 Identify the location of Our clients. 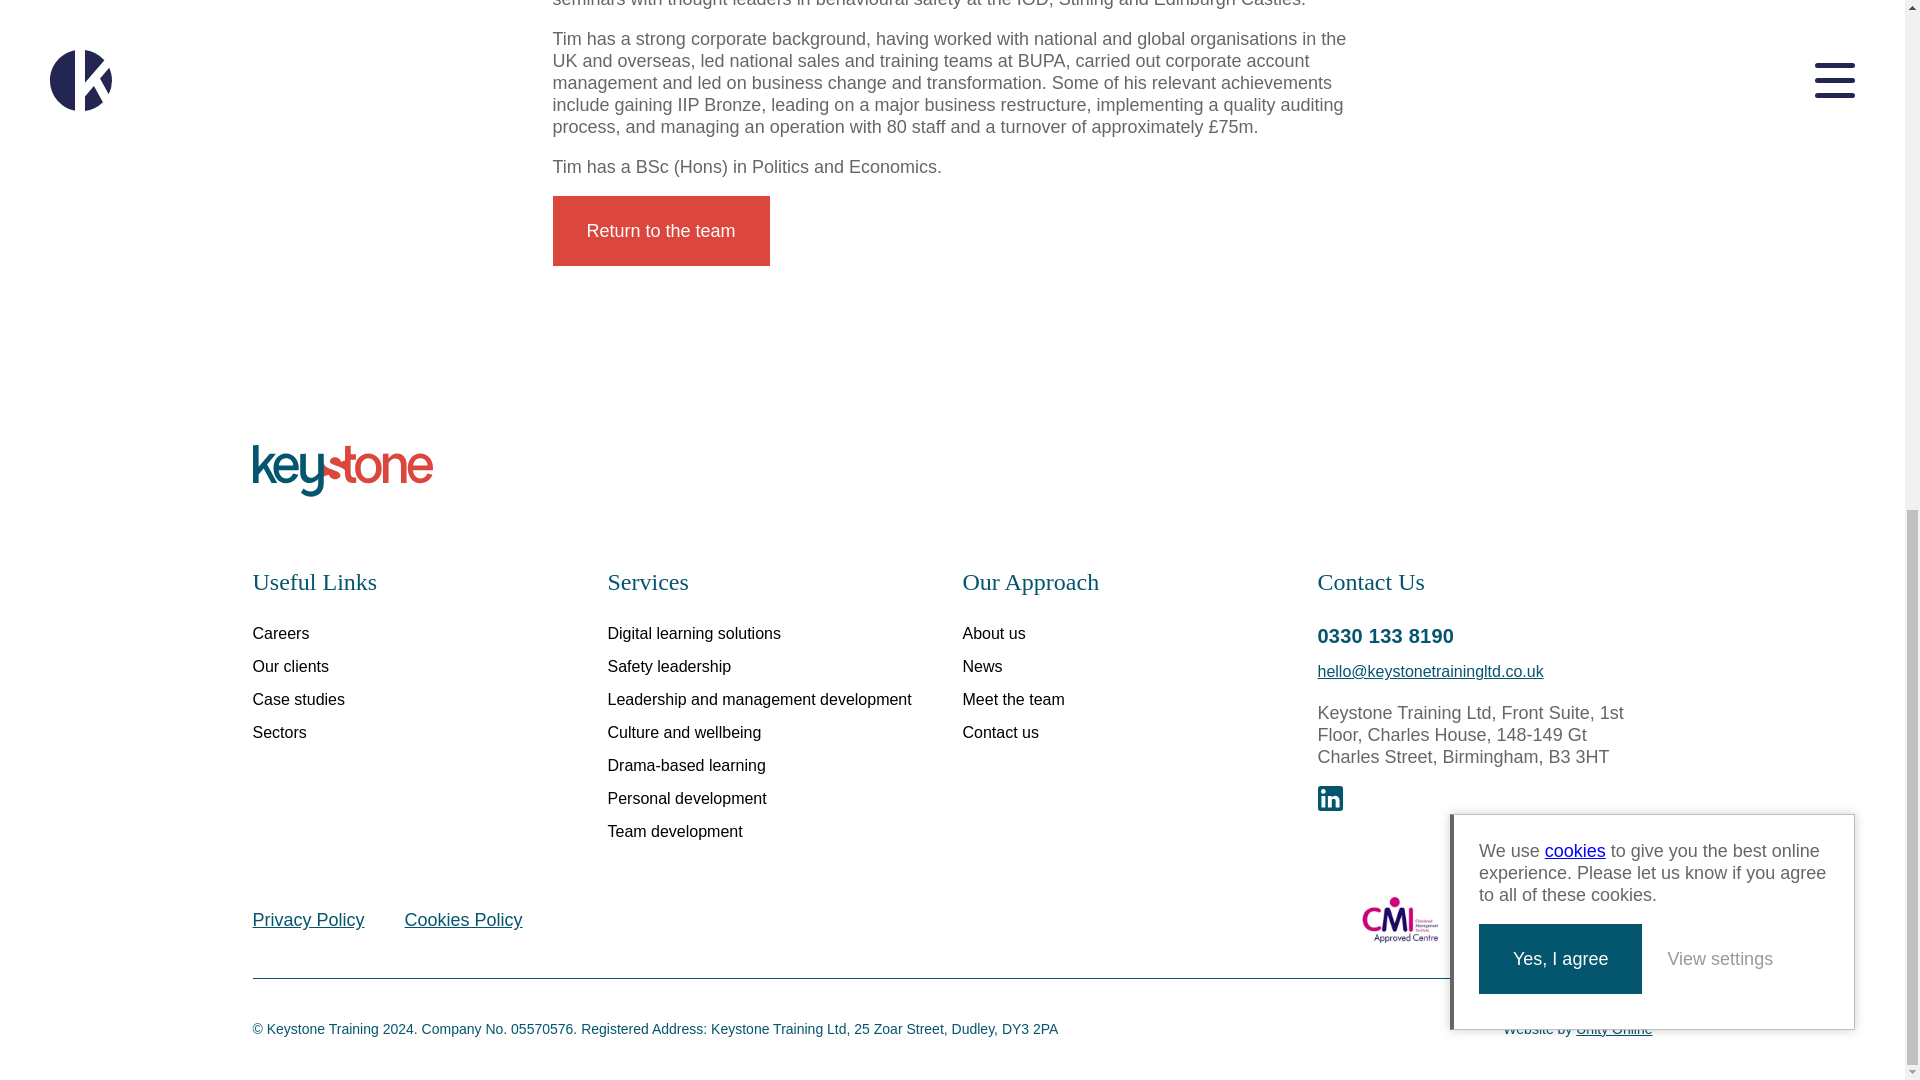
(290, 666).